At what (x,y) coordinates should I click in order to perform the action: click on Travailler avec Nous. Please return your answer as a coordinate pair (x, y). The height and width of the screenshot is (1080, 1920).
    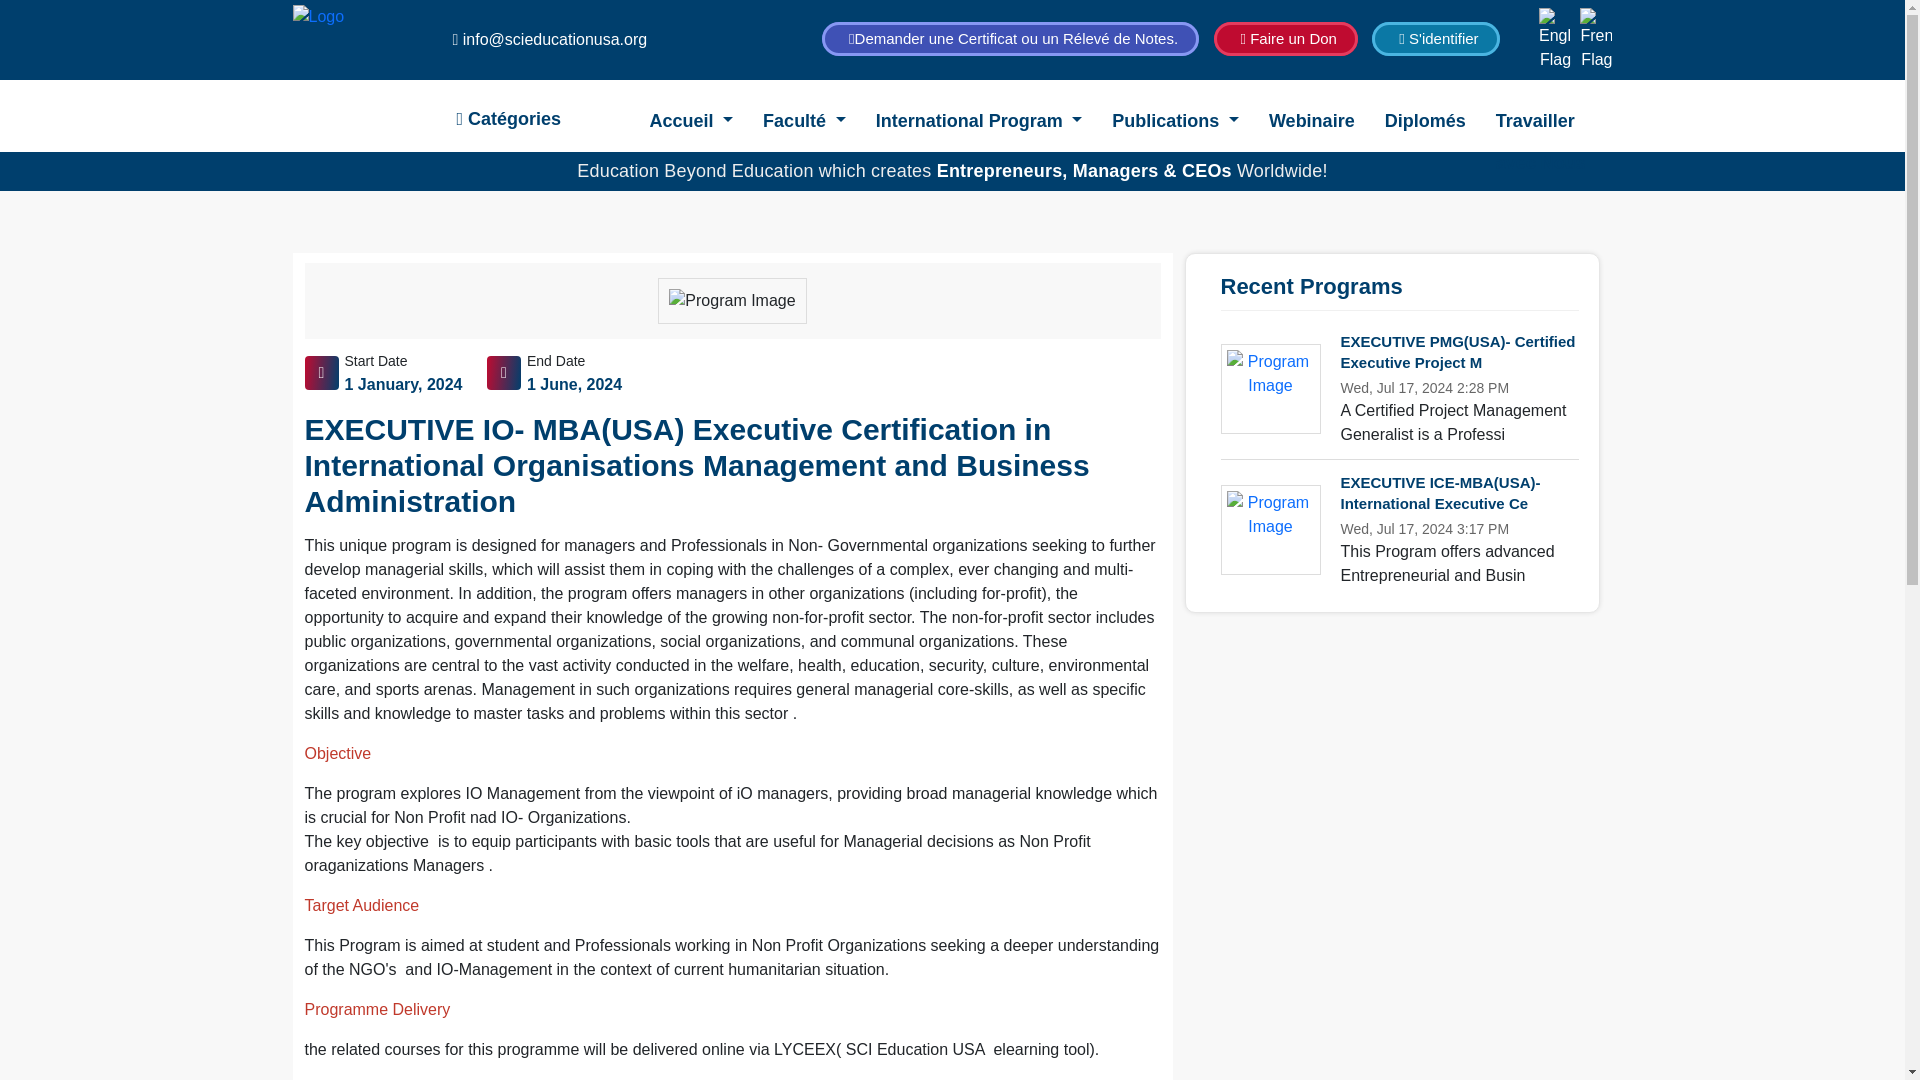
    Looking at the image, I should click on (1546, 119).